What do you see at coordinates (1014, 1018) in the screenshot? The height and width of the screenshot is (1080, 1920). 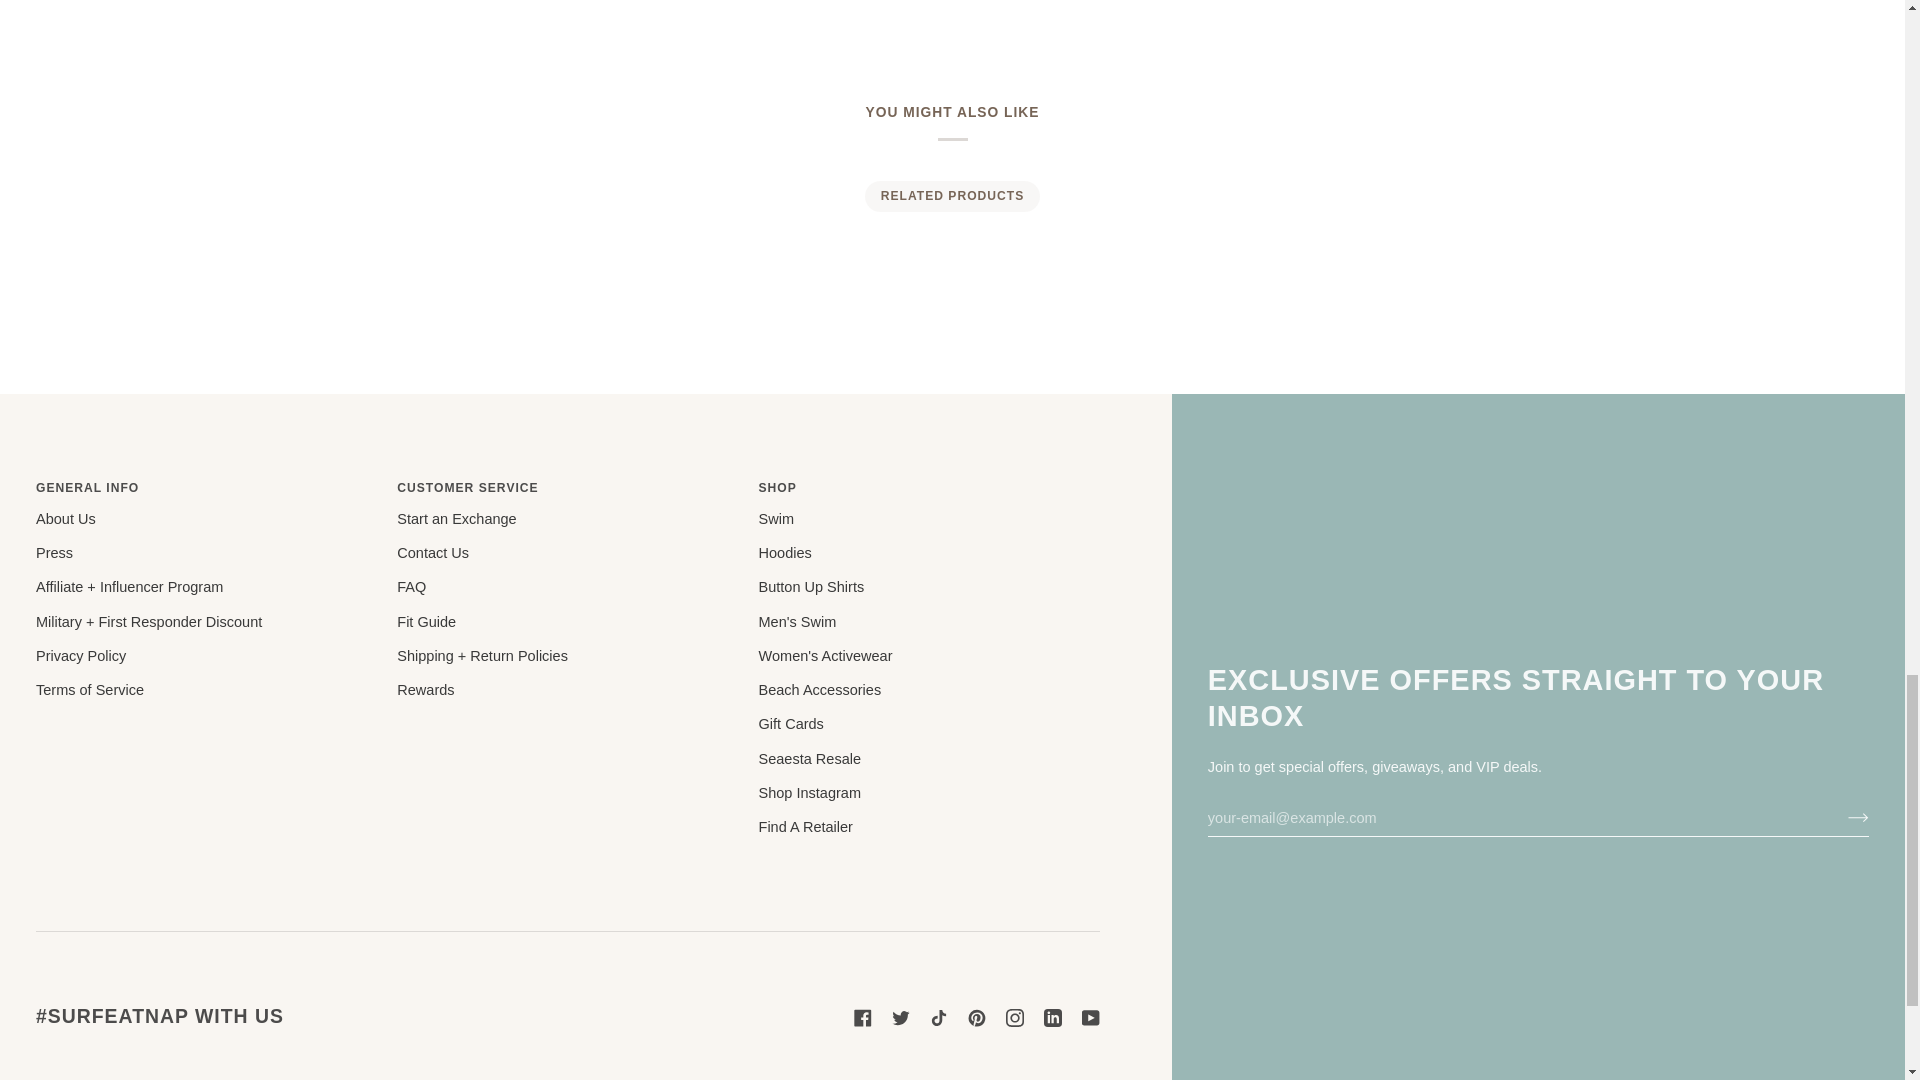 I see `Instagram` at bounding box center [1014, 1018].